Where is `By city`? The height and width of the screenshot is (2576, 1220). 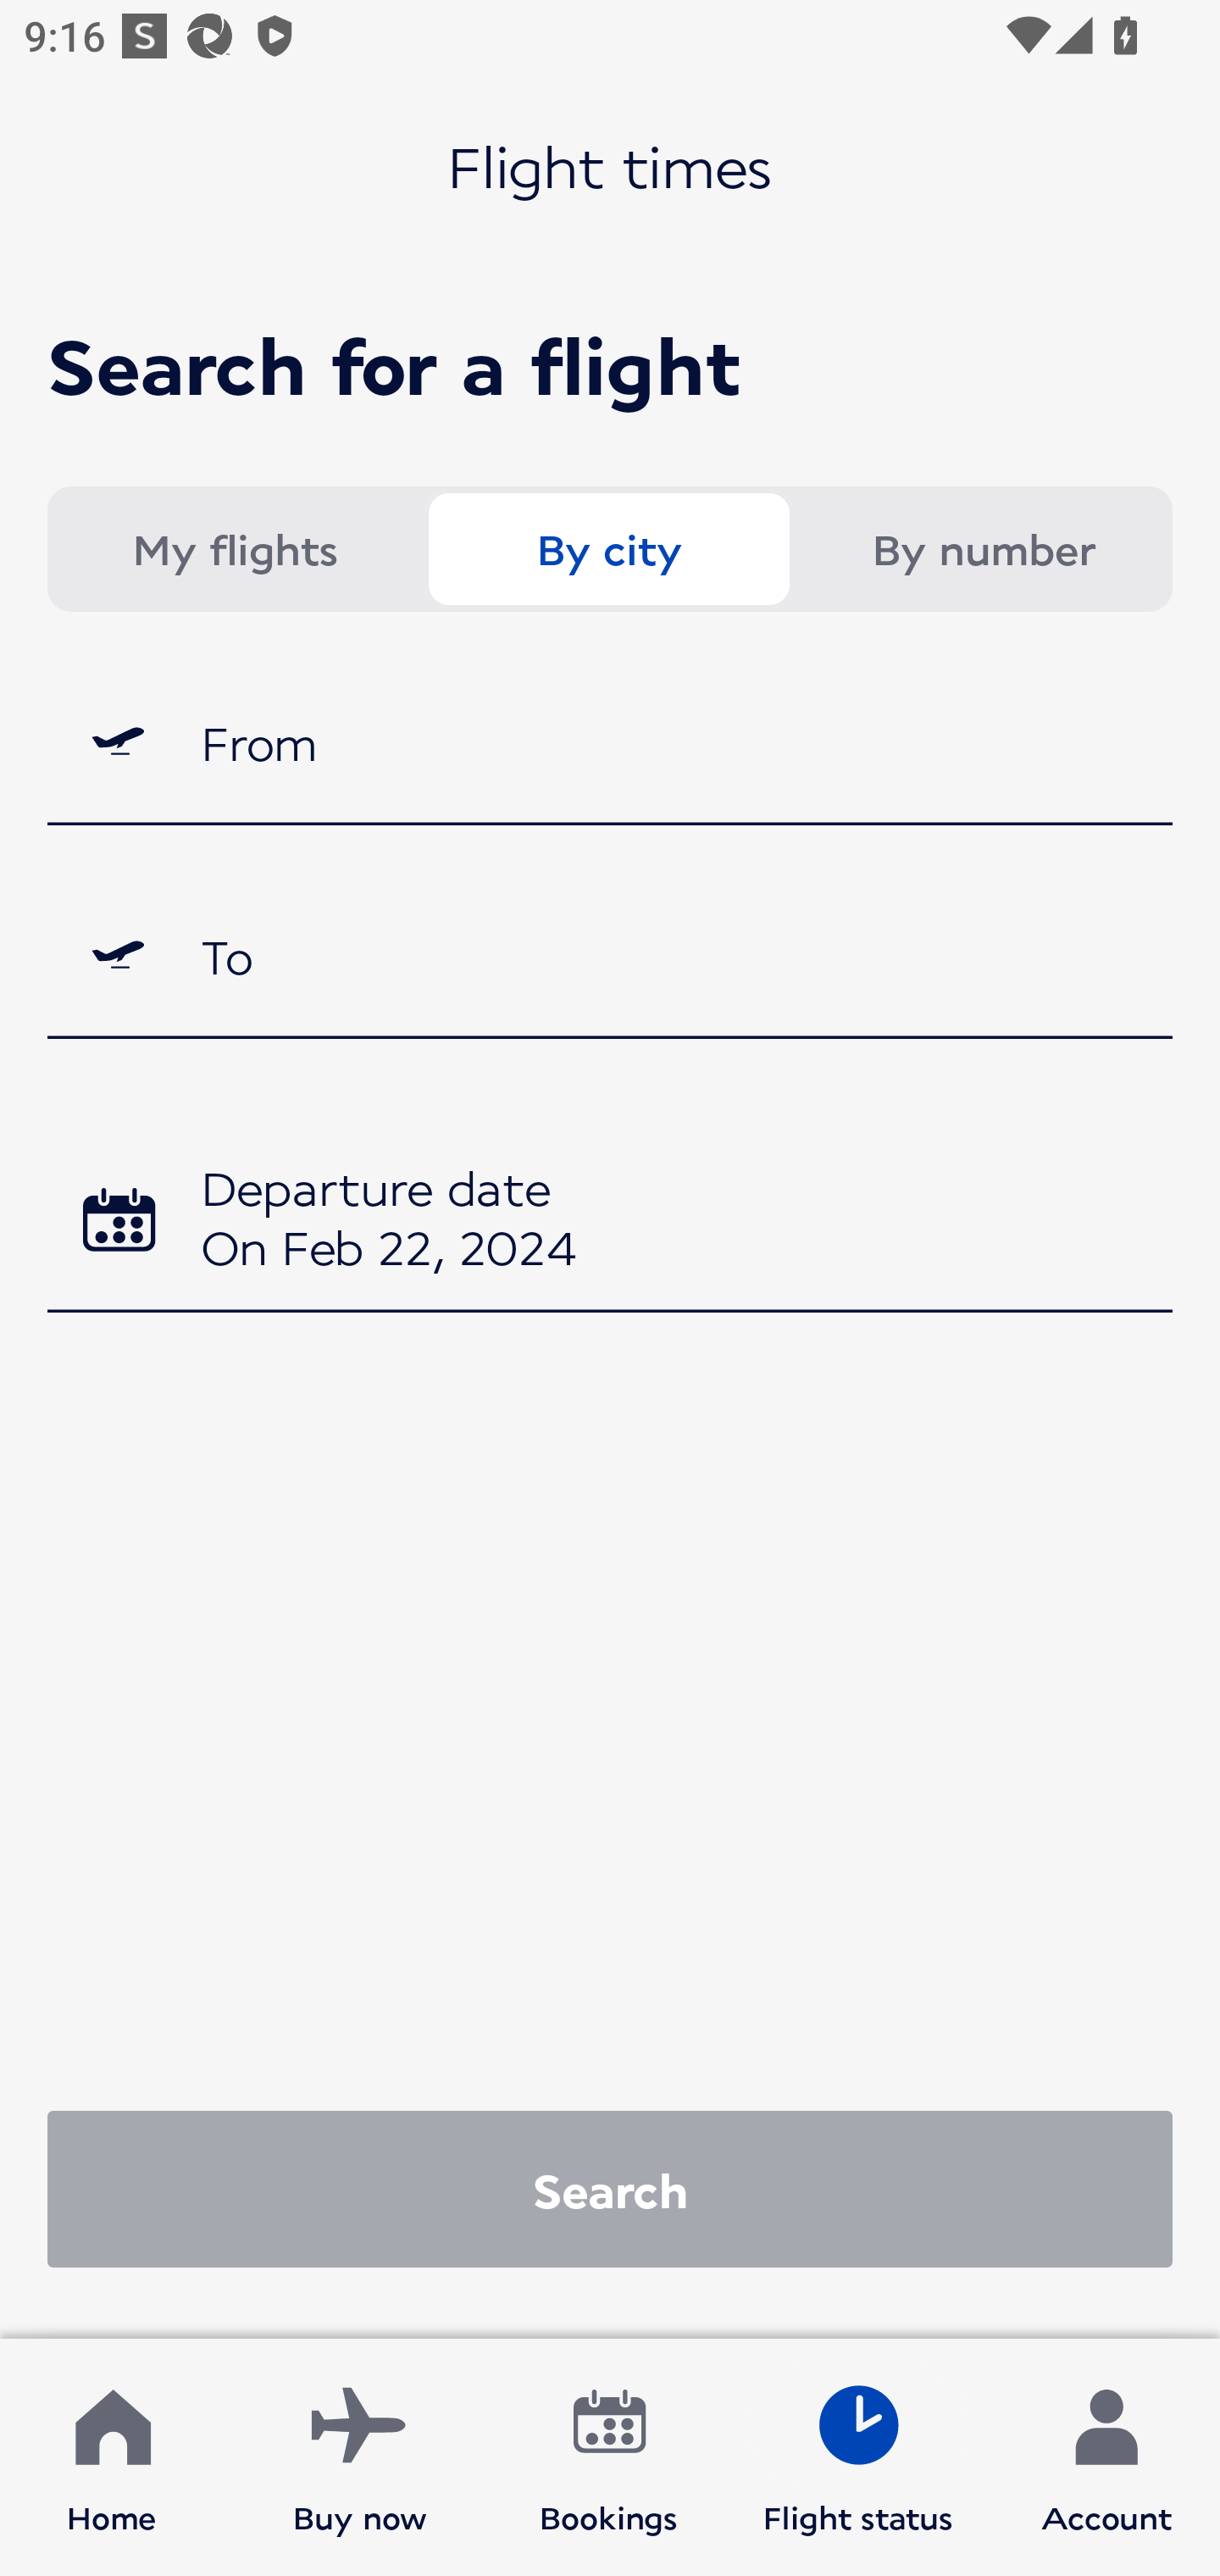 By city is located at coordinates (608, 549).